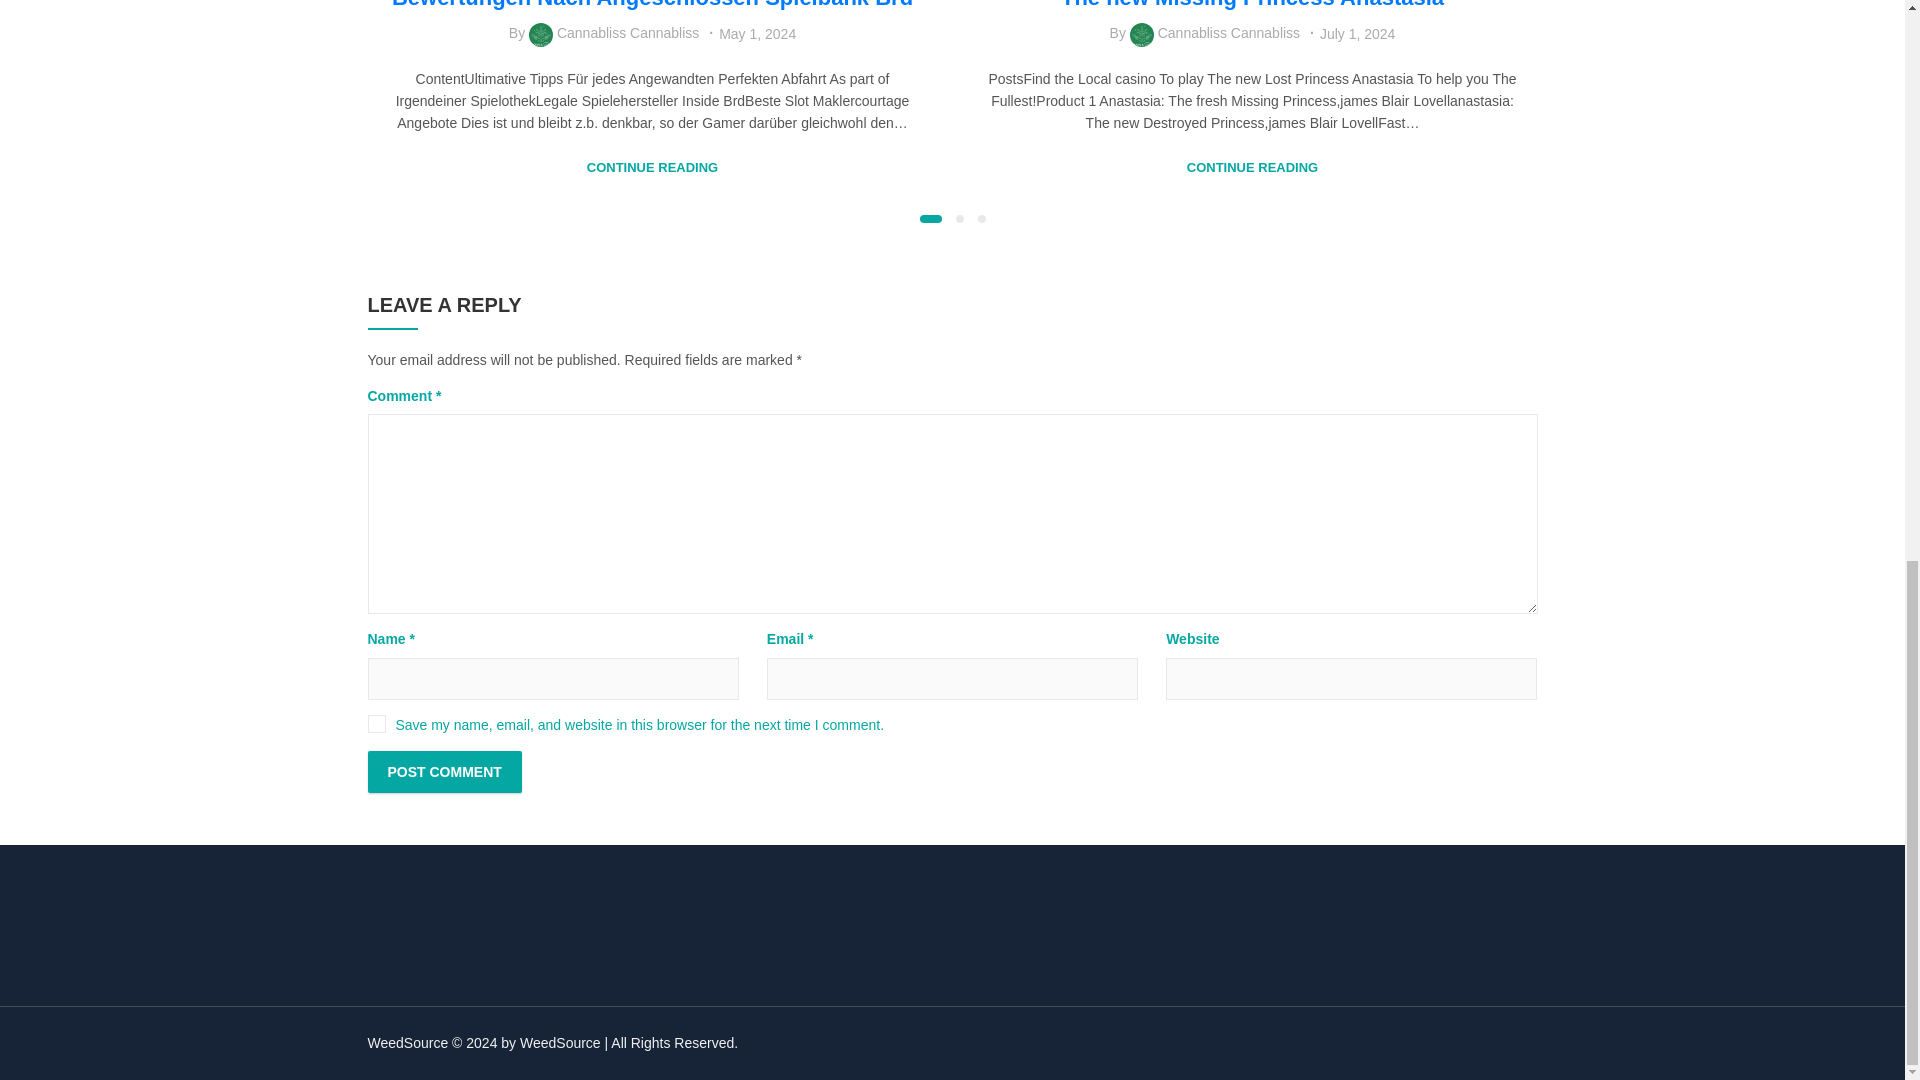  I want to click on July 1, 2024, so click(1358, 34).